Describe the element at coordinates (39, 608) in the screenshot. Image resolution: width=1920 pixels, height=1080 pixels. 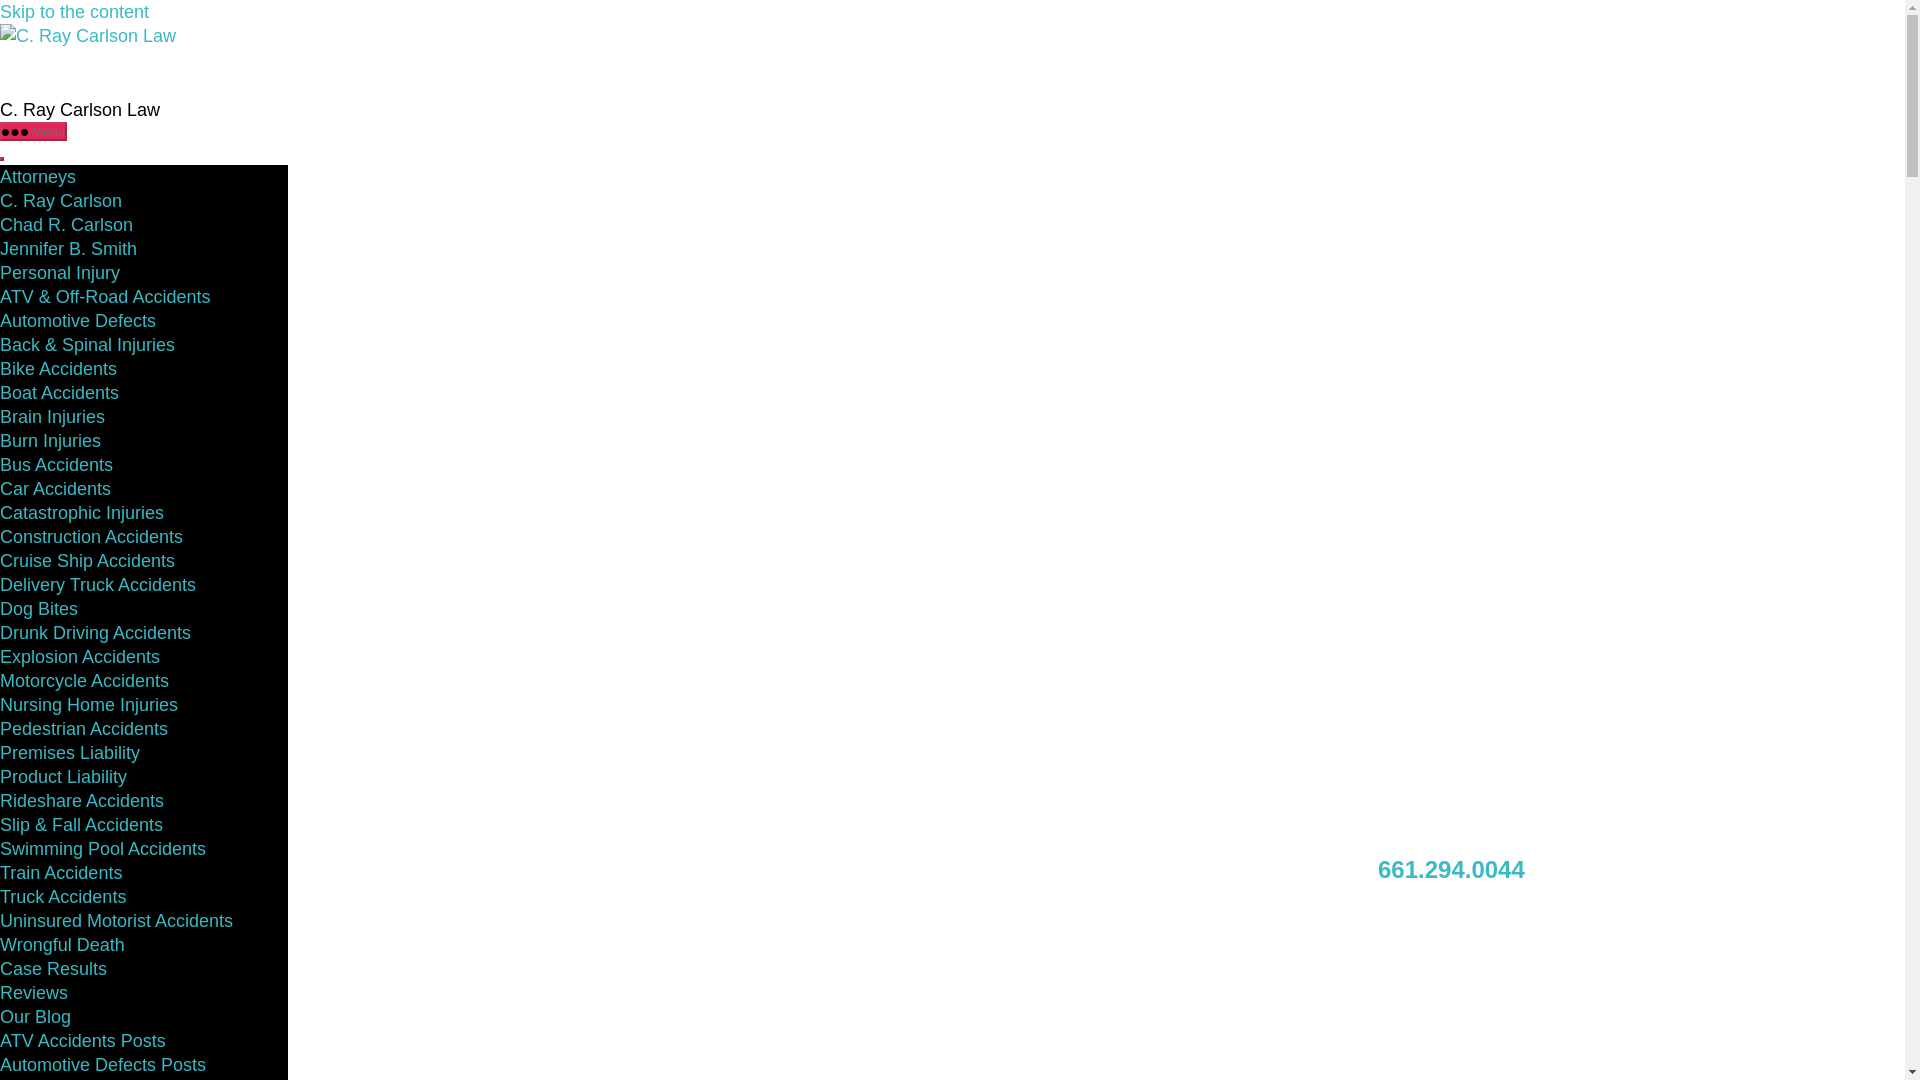
I see `Dog Bites` at that location.